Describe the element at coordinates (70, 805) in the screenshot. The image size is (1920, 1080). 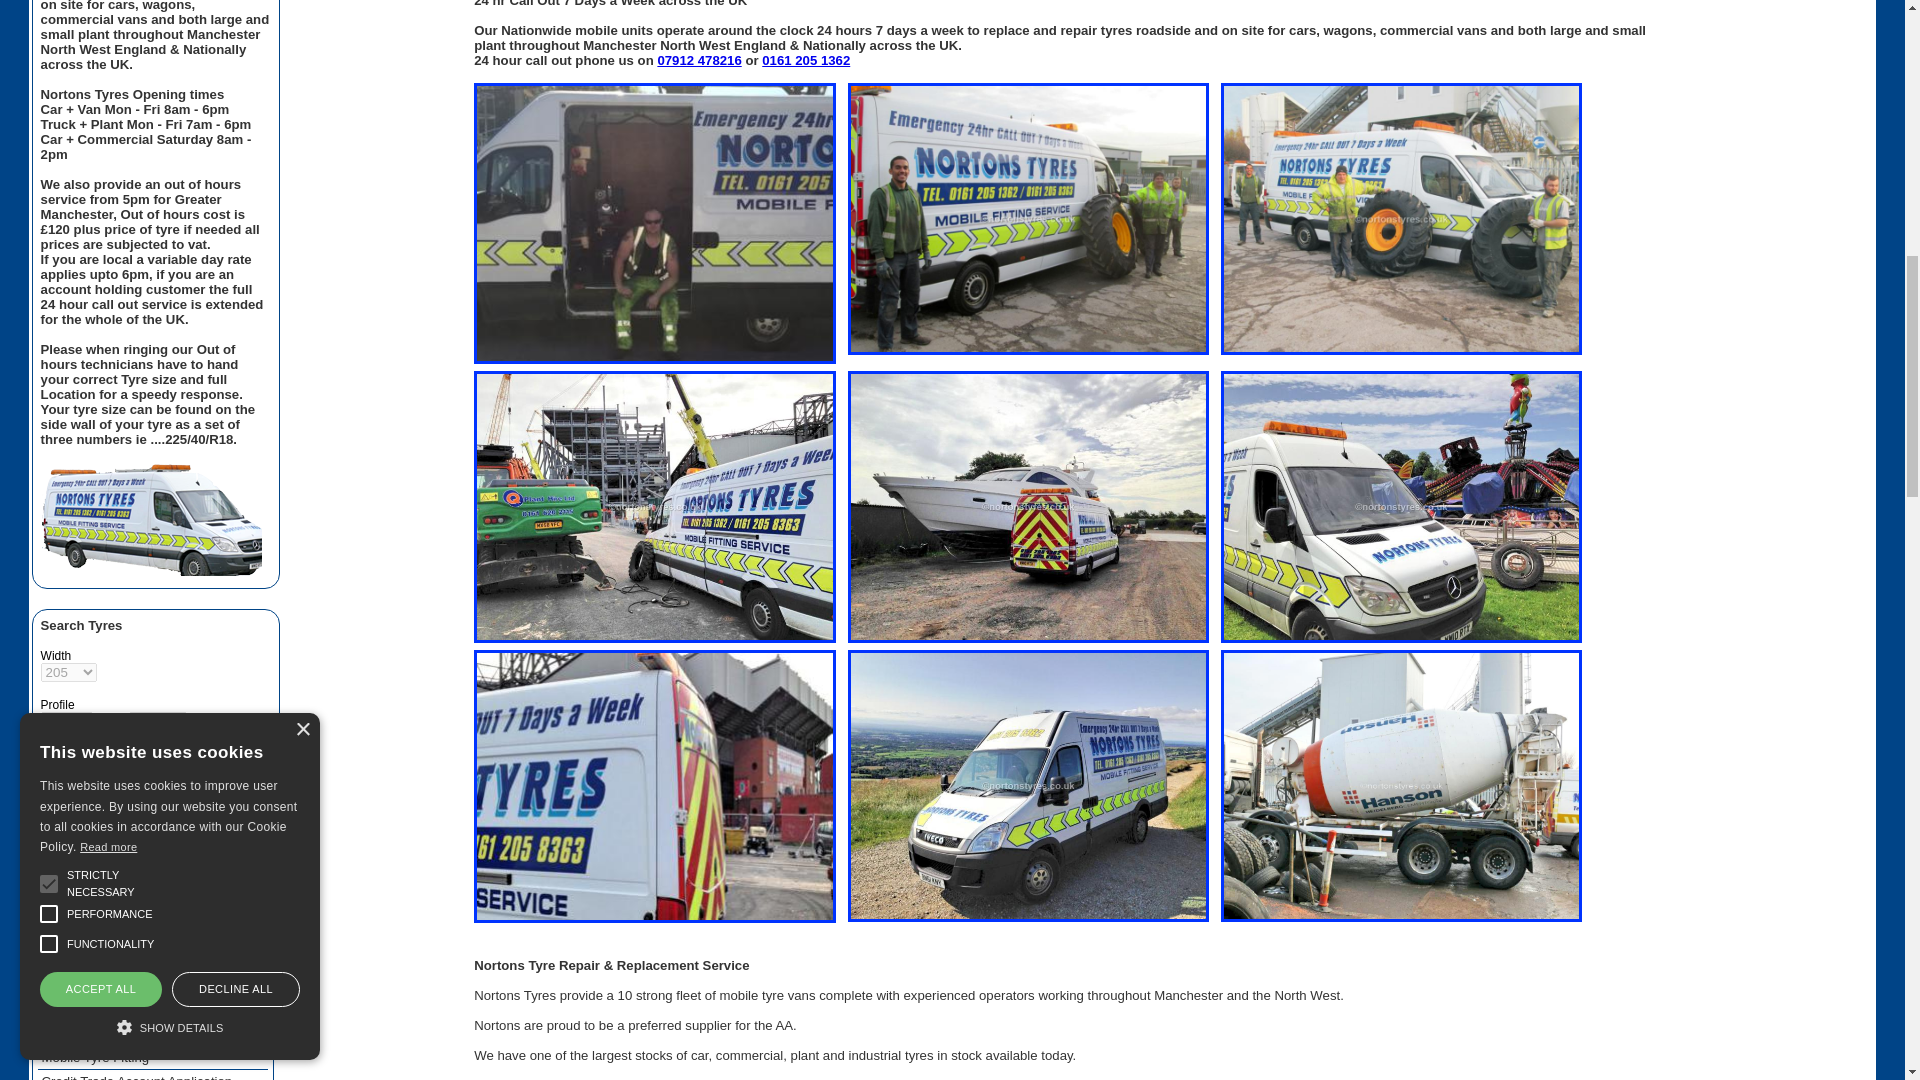
I see `Search` at that location.